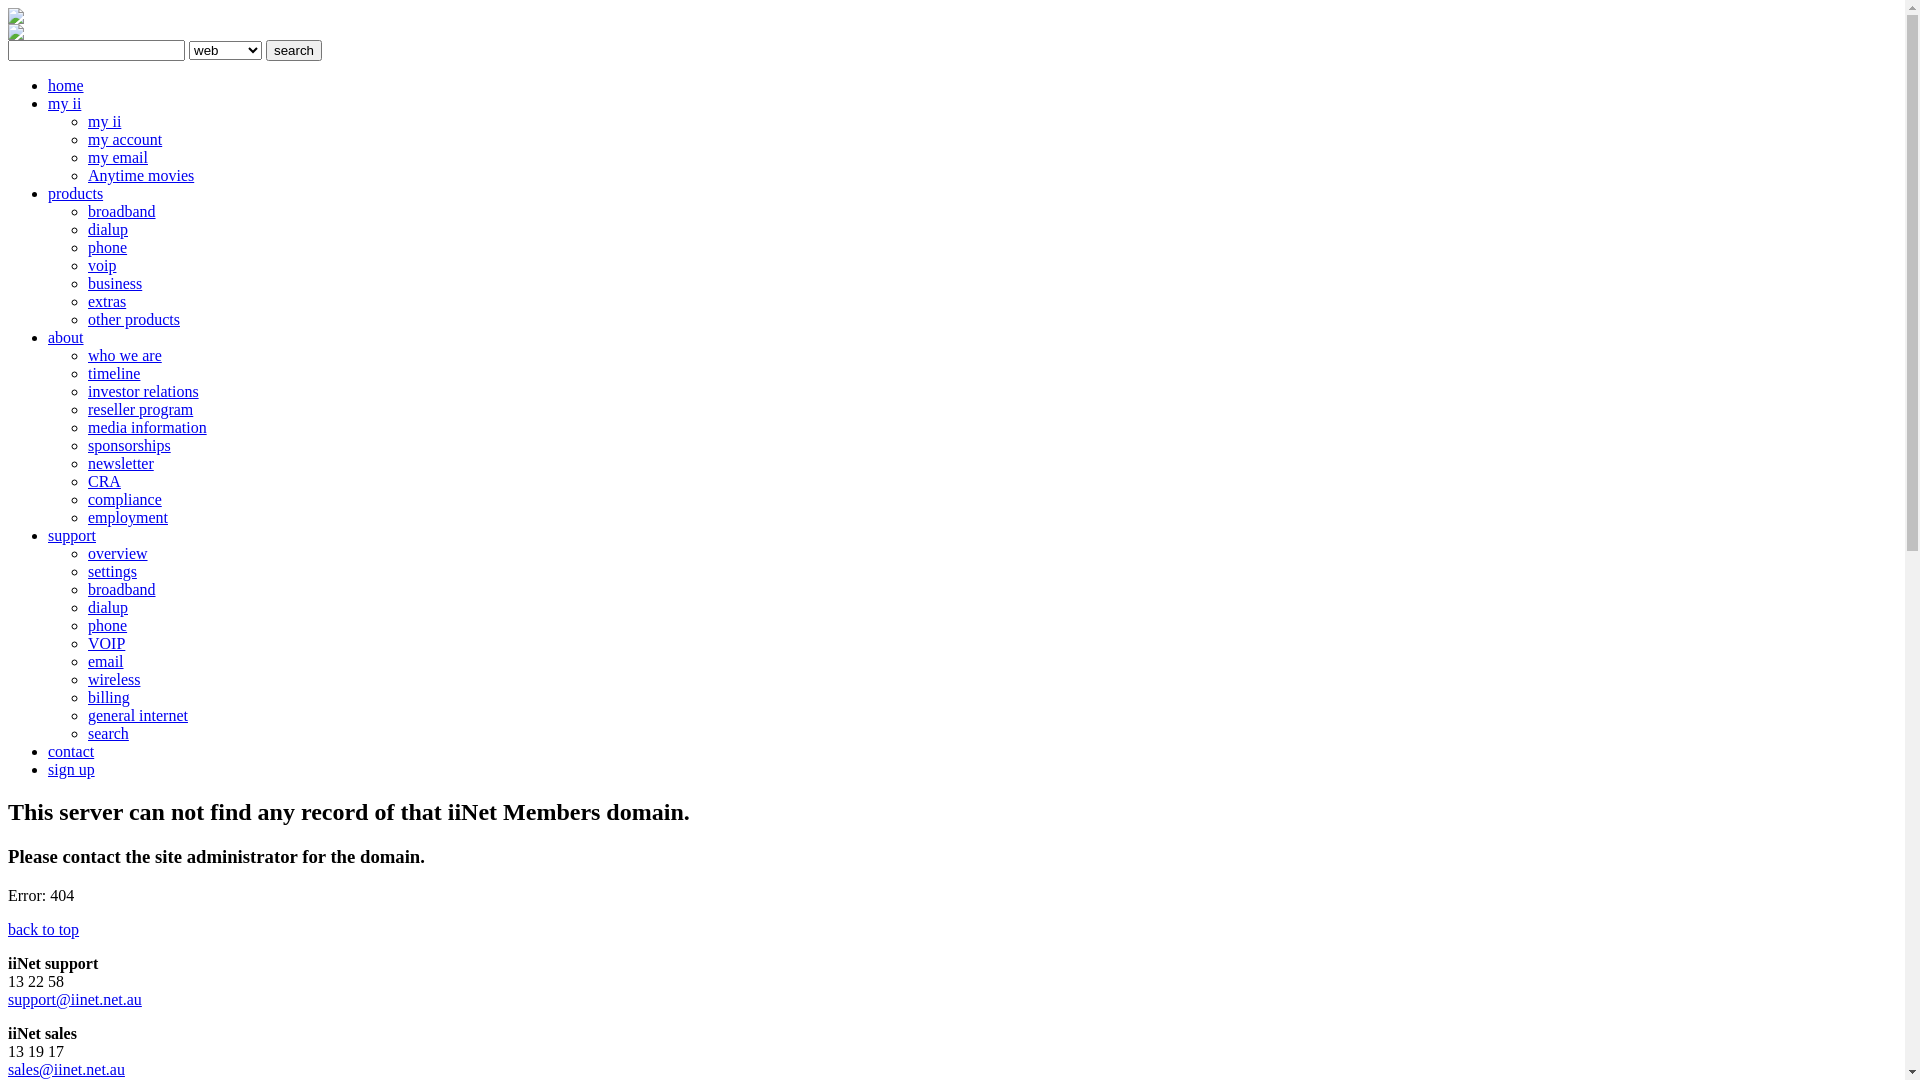 Image resolution: width=1920 pixels, height=1080 pixels. Describe the element at coordinates (144, 392) in the screenshot. I see `investor relations` at that location.